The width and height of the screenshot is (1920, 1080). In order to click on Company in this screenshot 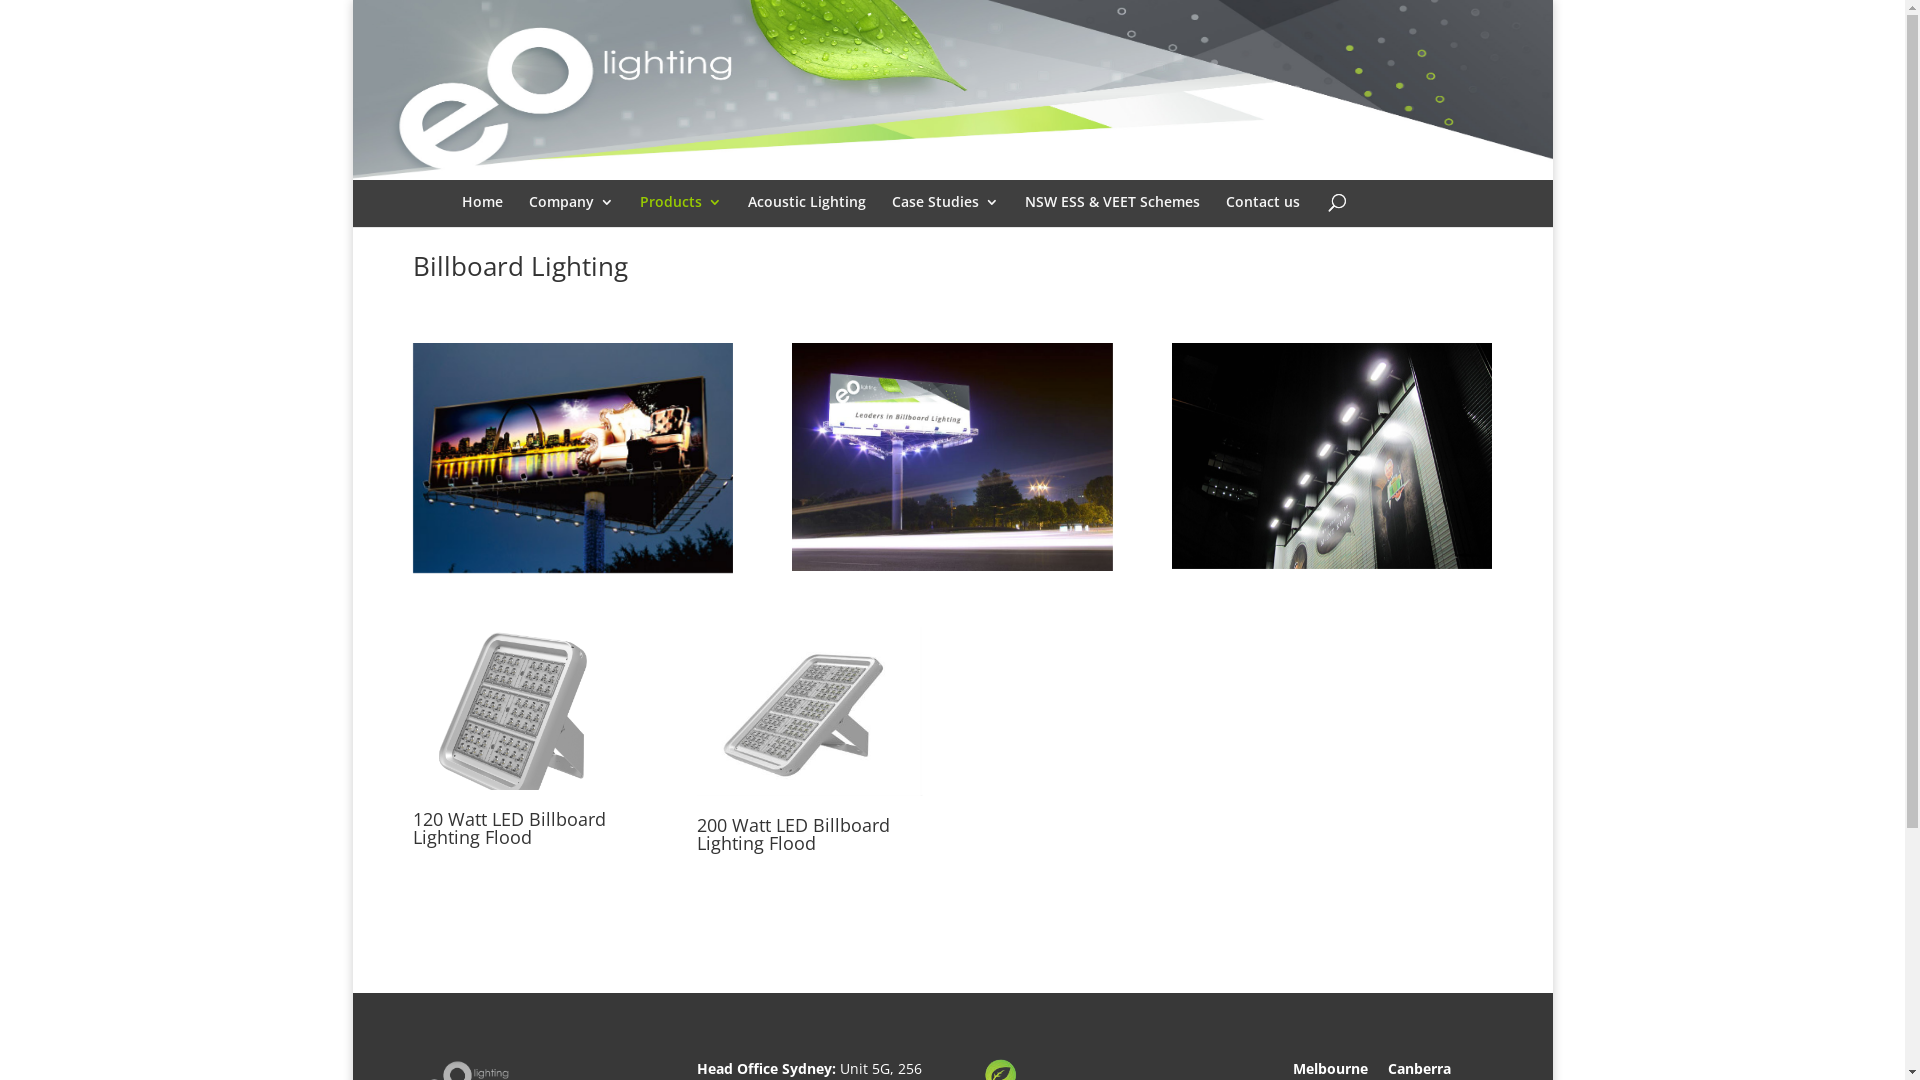, I will do `click(570, 216)`.